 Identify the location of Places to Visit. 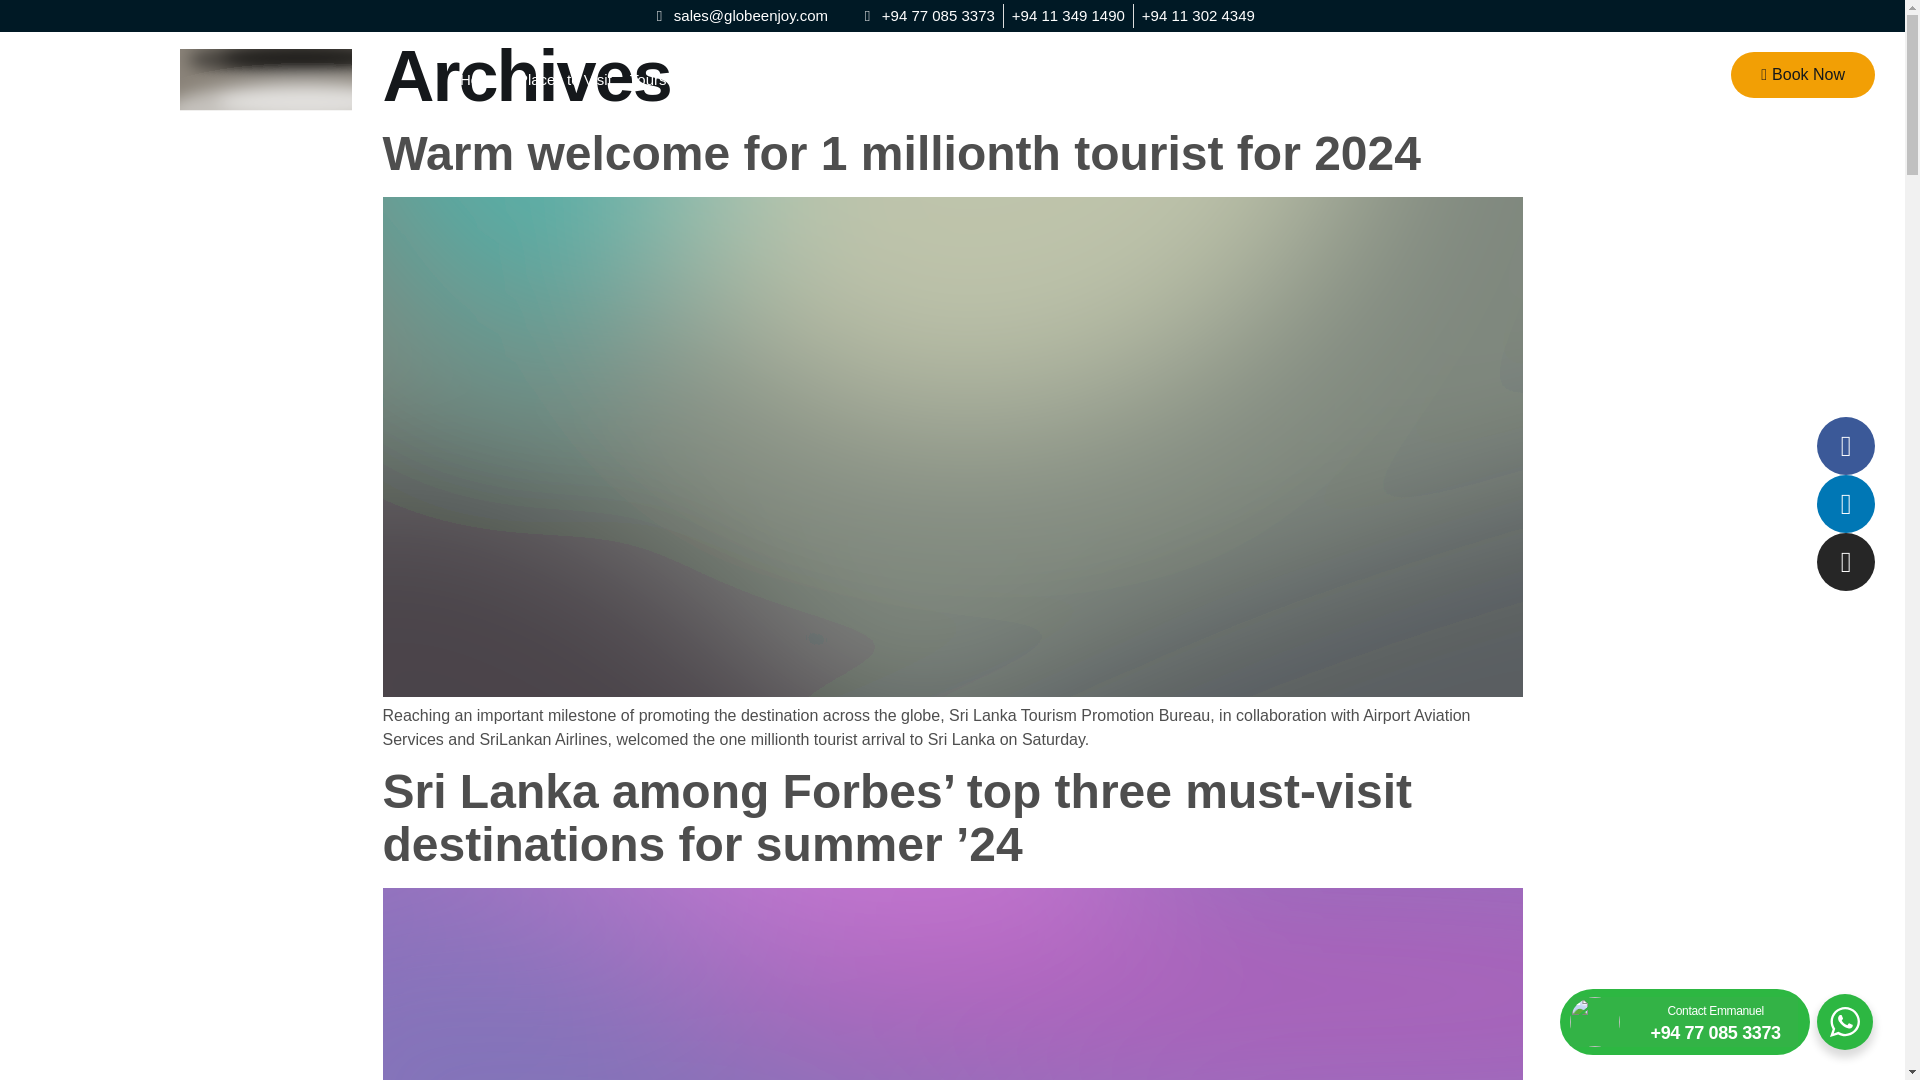
(565, 79).